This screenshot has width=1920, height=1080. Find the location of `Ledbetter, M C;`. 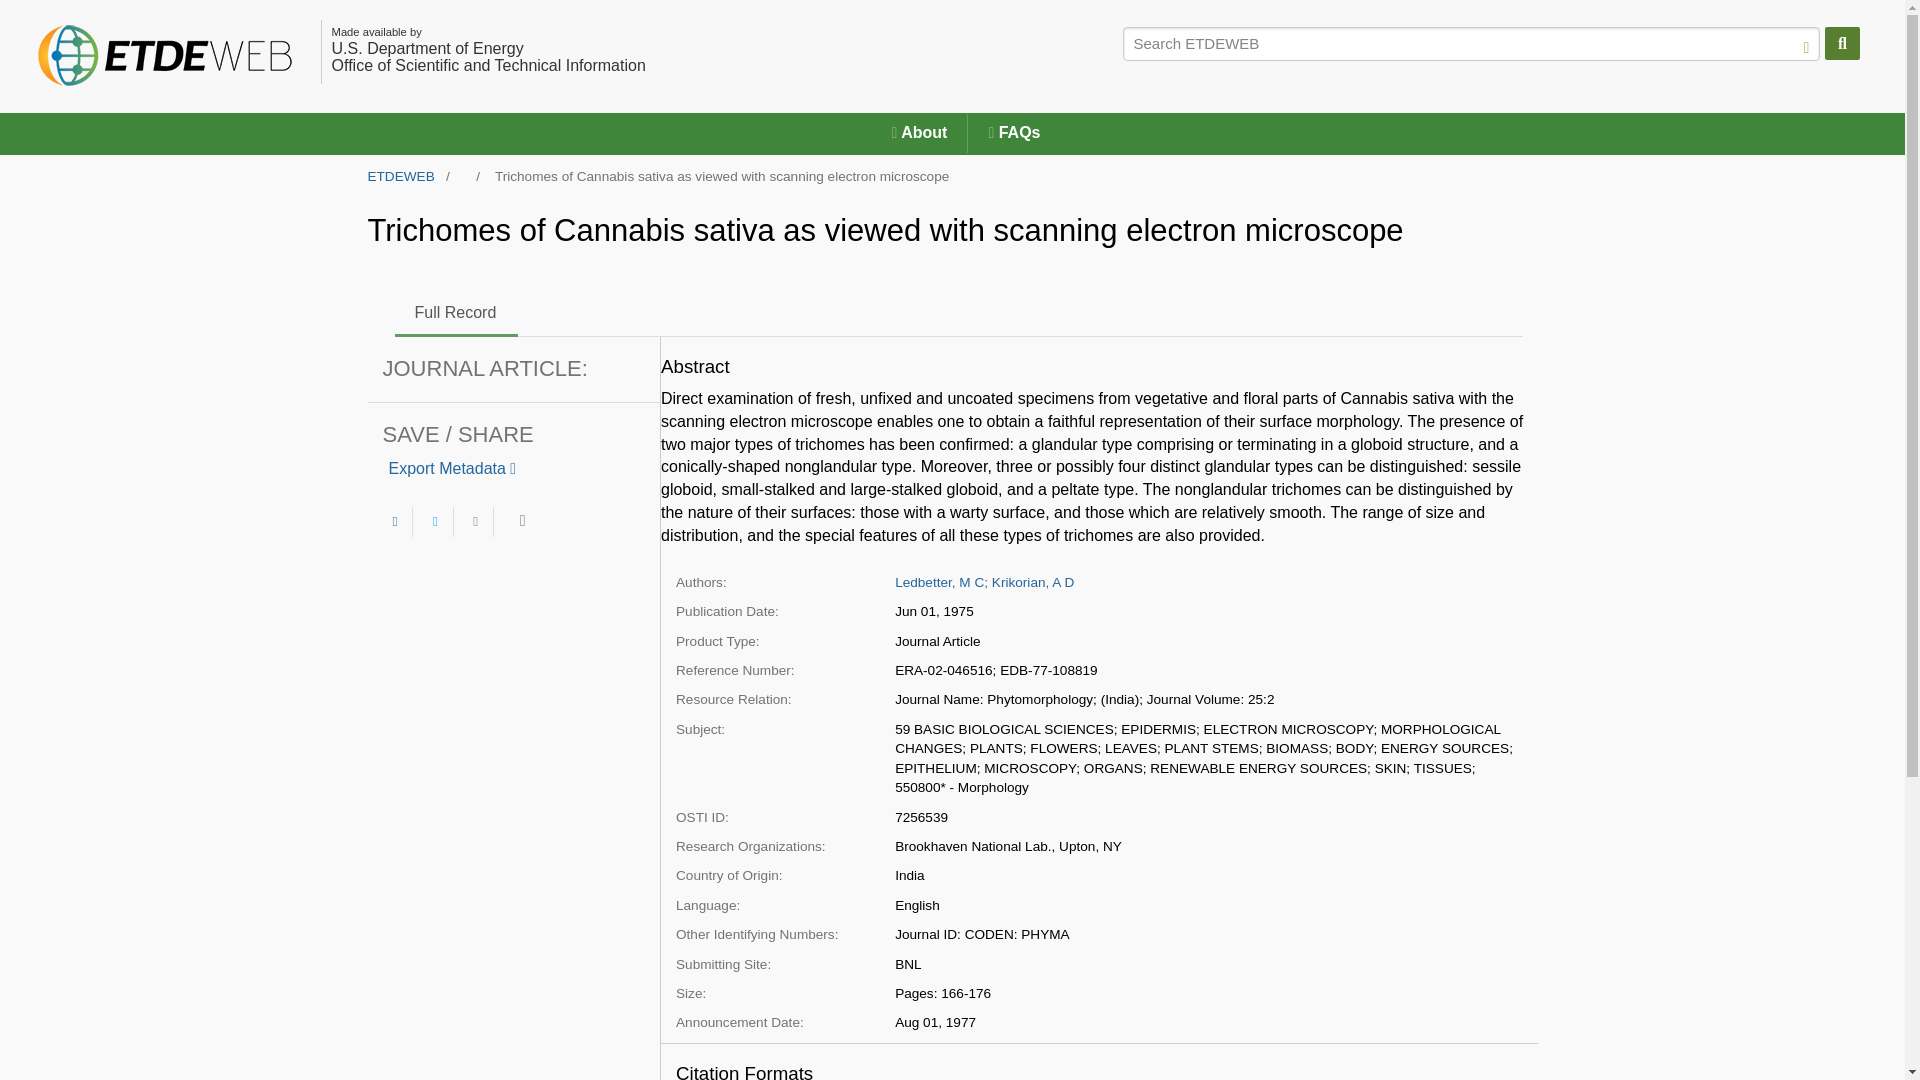

Ledbetter, M C; is located at coordinates (941, 582).